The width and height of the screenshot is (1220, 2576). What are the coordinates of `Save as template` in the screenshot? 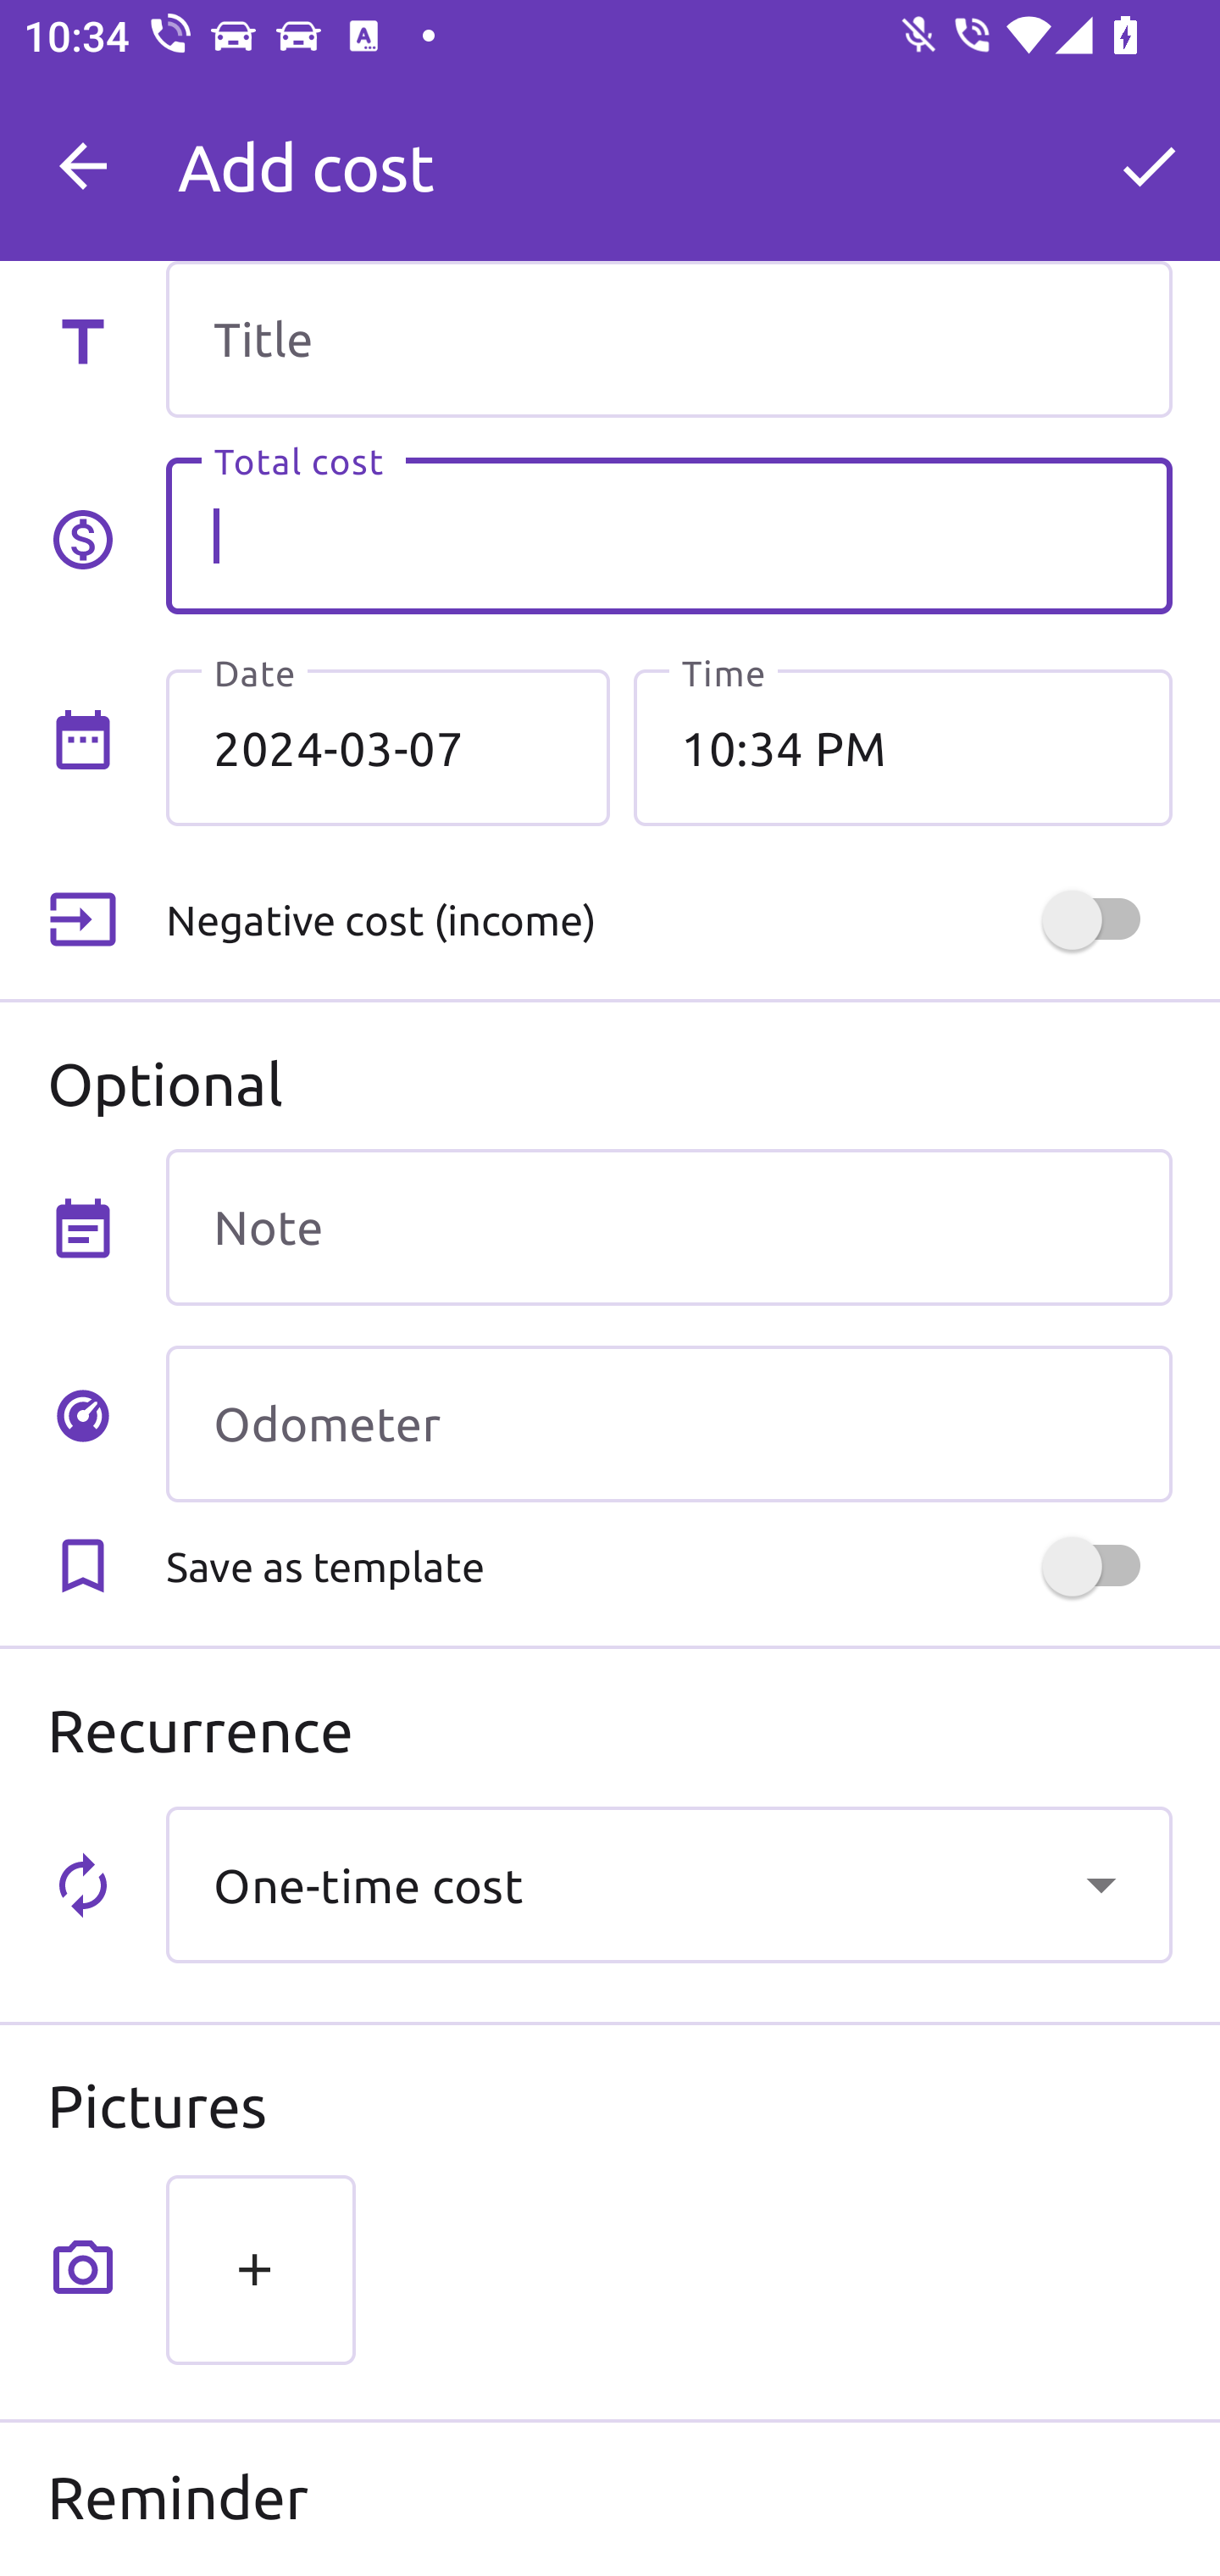 It's located at (668, 1566).